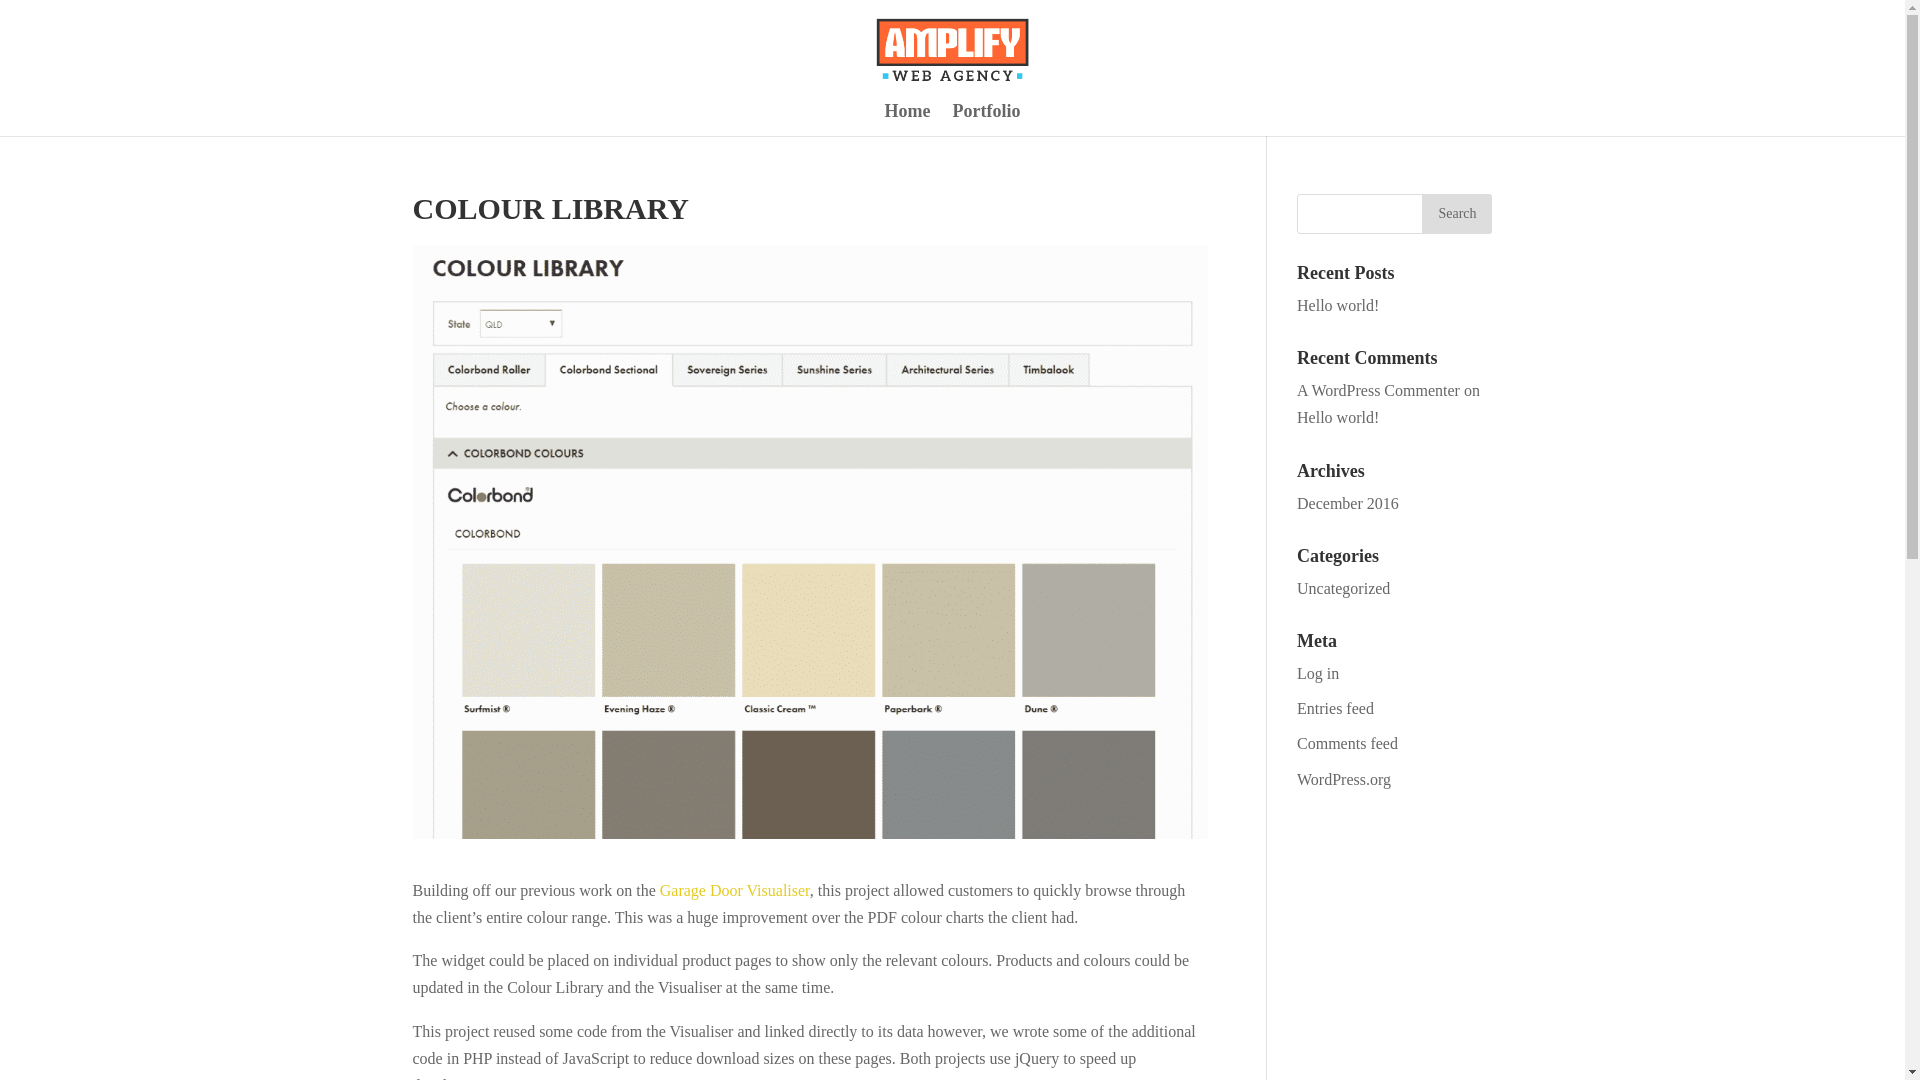 Image resolution: width=1920 pixels, height=1080 pixels. I want to click on Log in, so click(1318, 673).